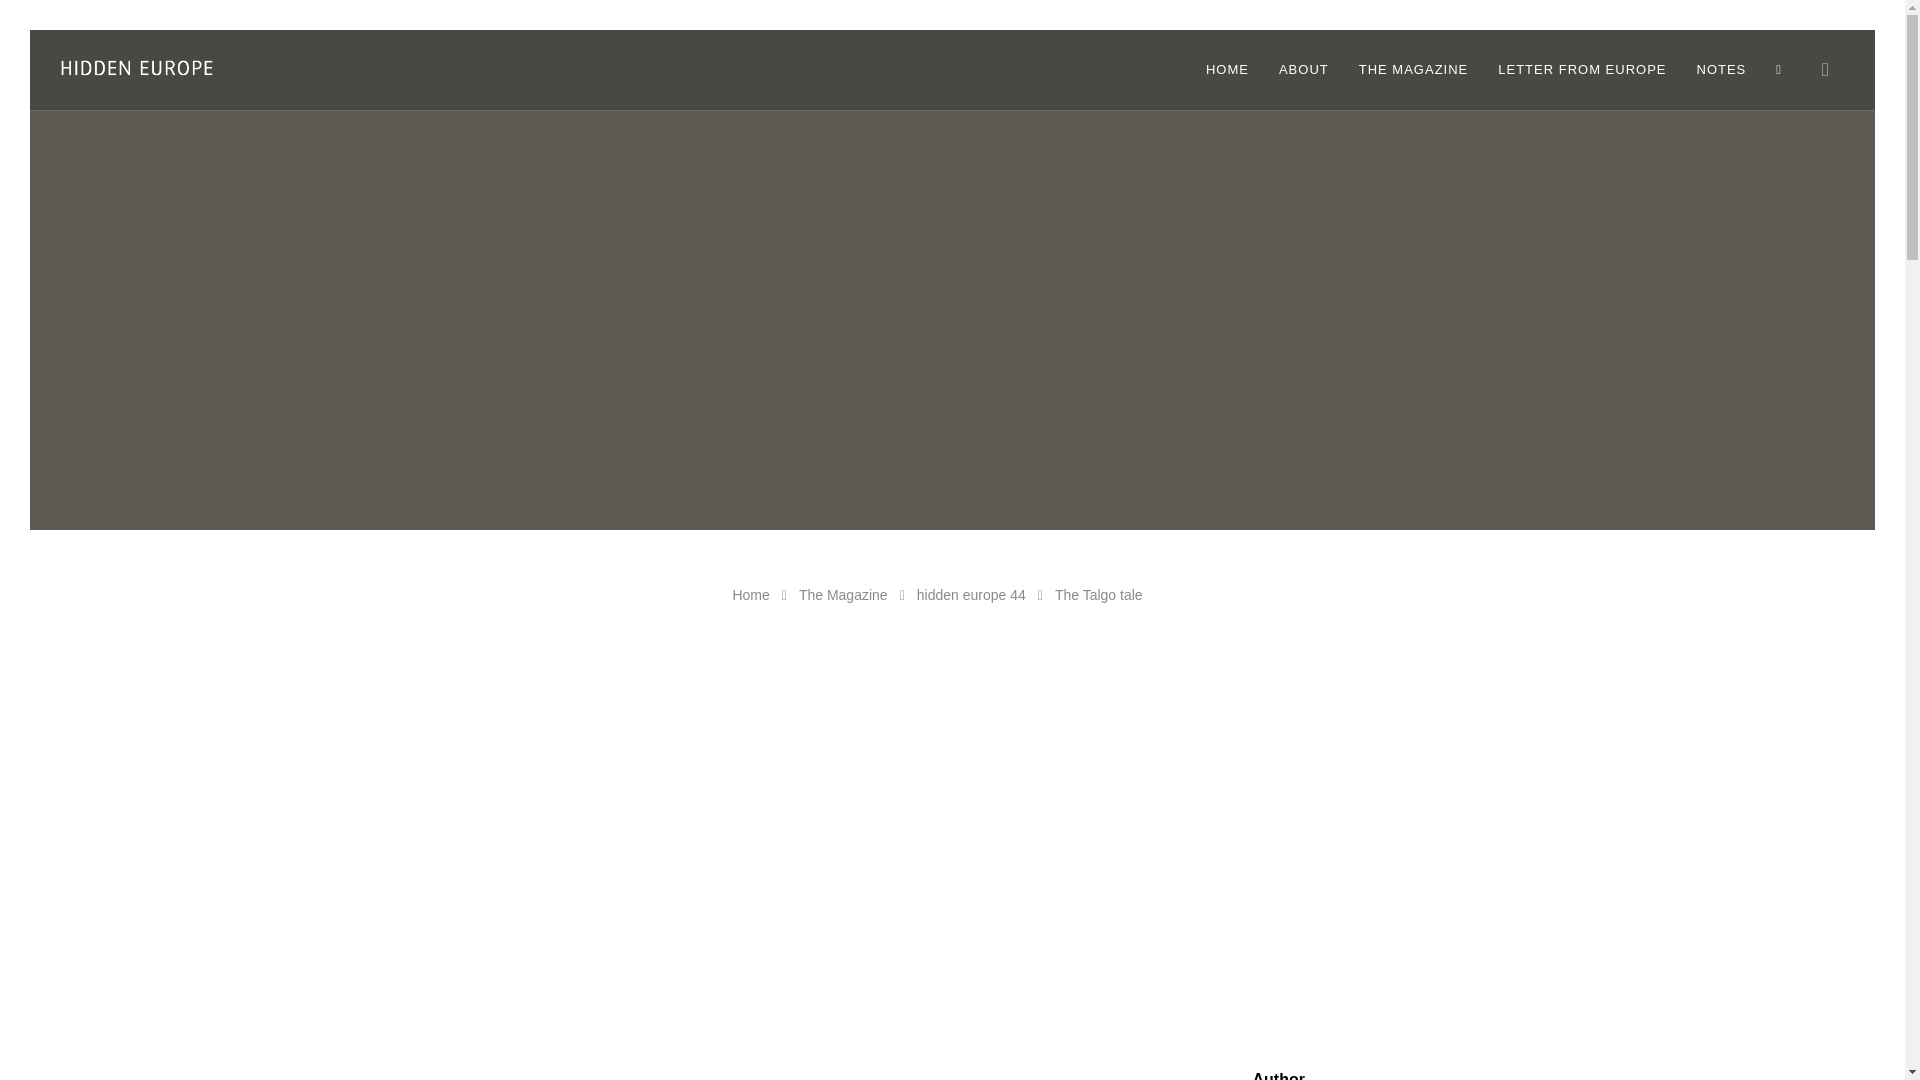 This screenshot has height=1080, width=1920. Describe the element at coordinates (1414, 70) in the screenshot. I see `THE MAGAZINE` at that location.